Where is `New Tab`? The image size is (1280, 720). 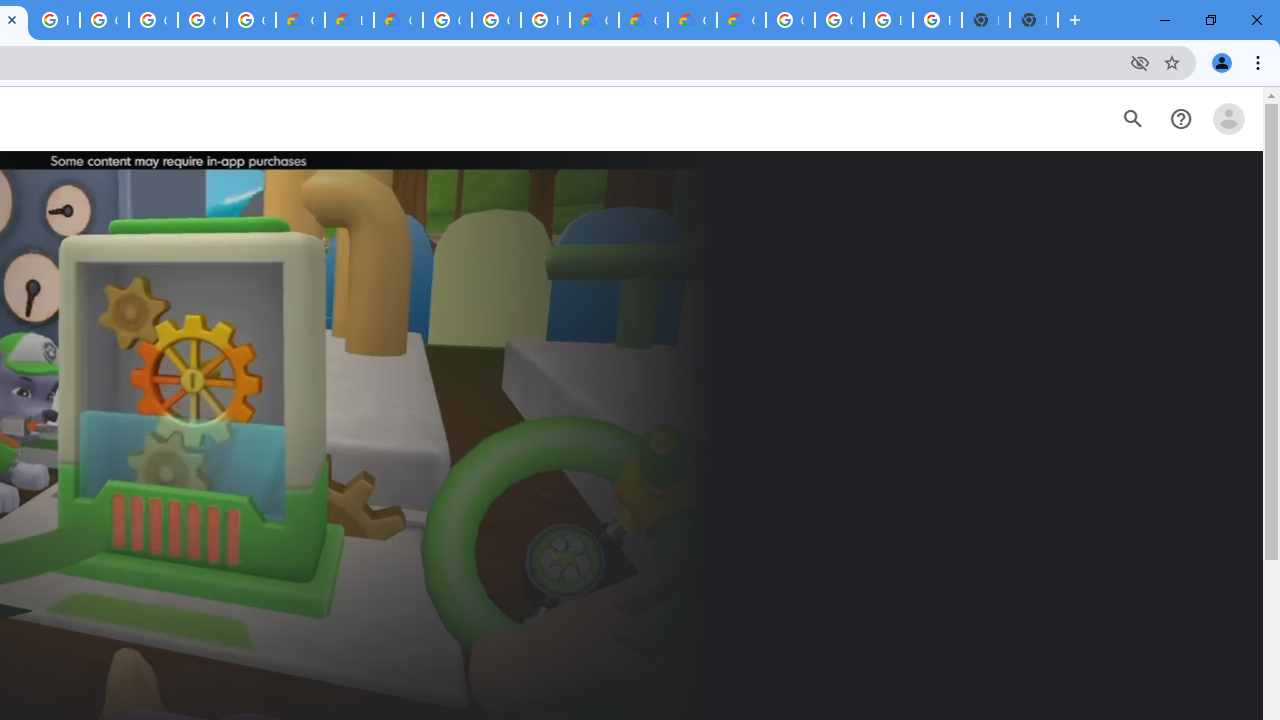 New Tab is located at coordinates (1034, 20).